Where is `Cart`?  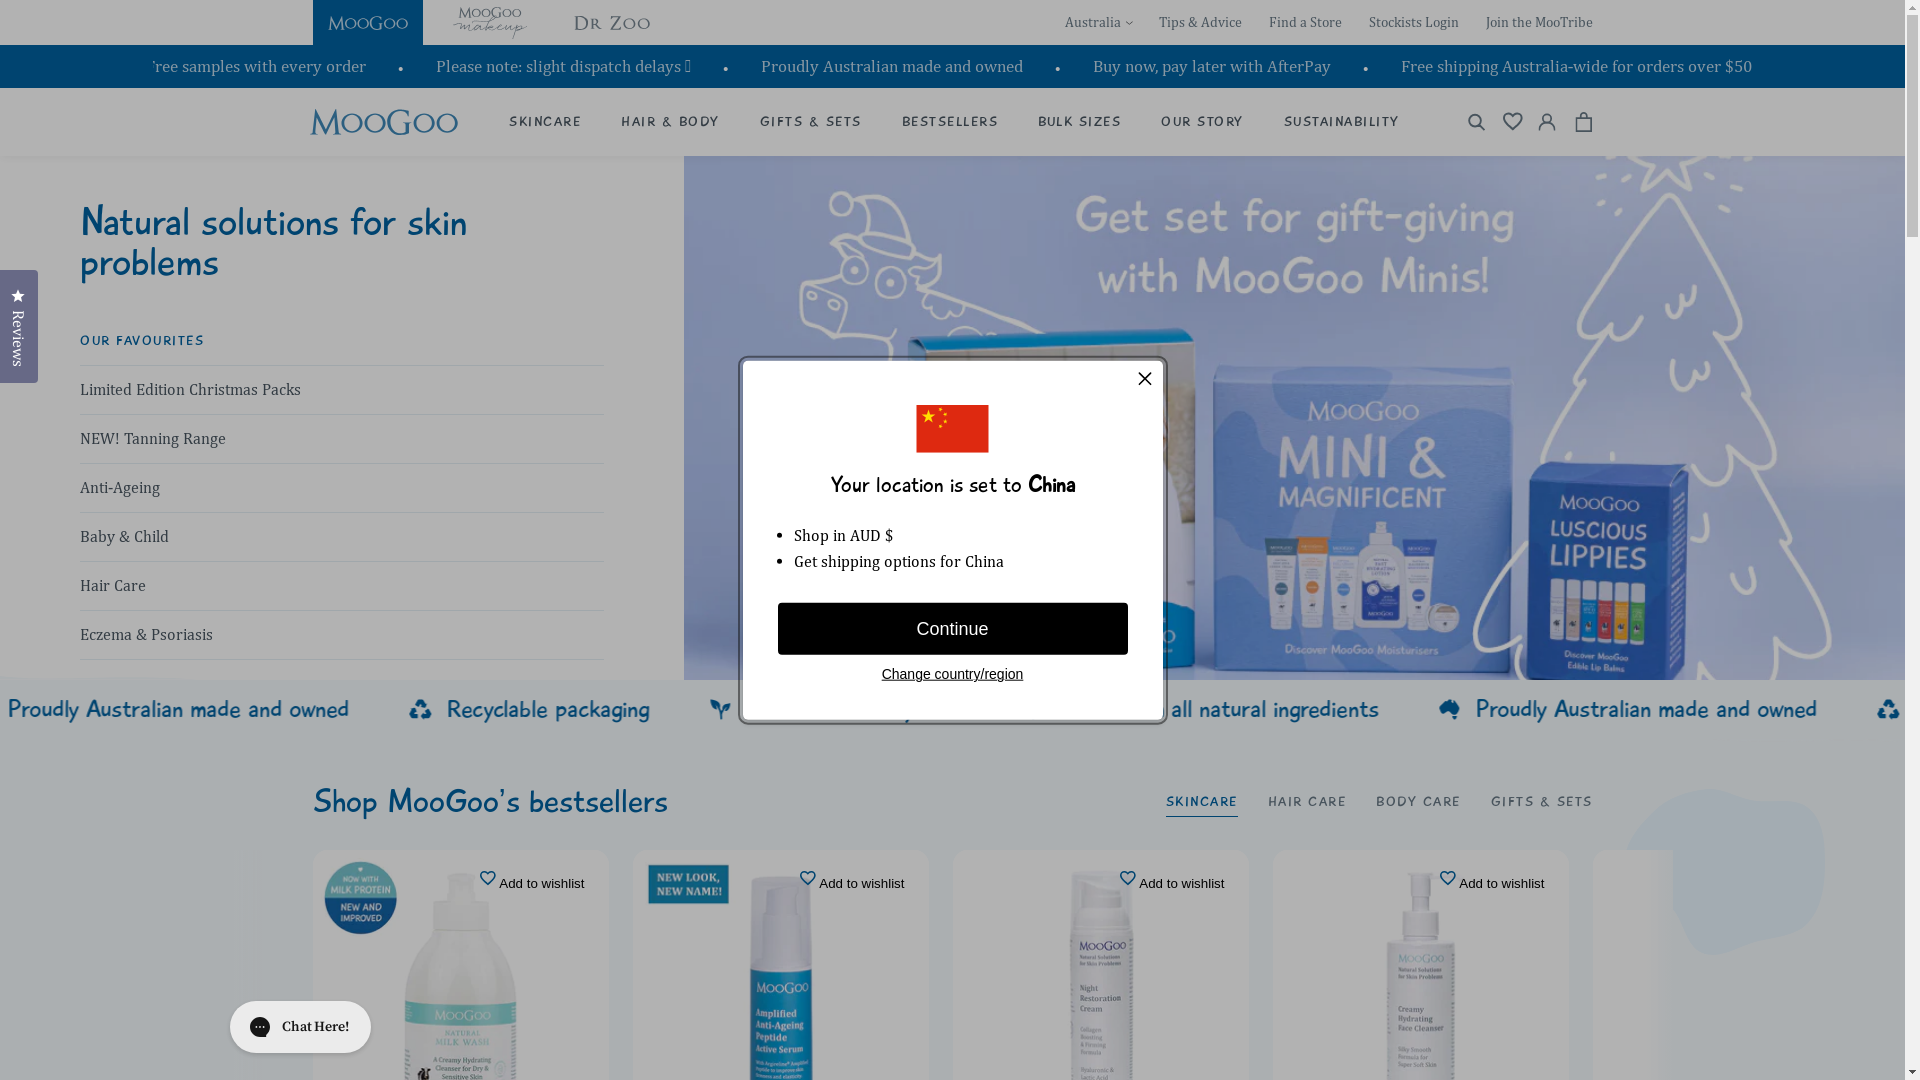
Cart is located at coordinates (1584, 122).